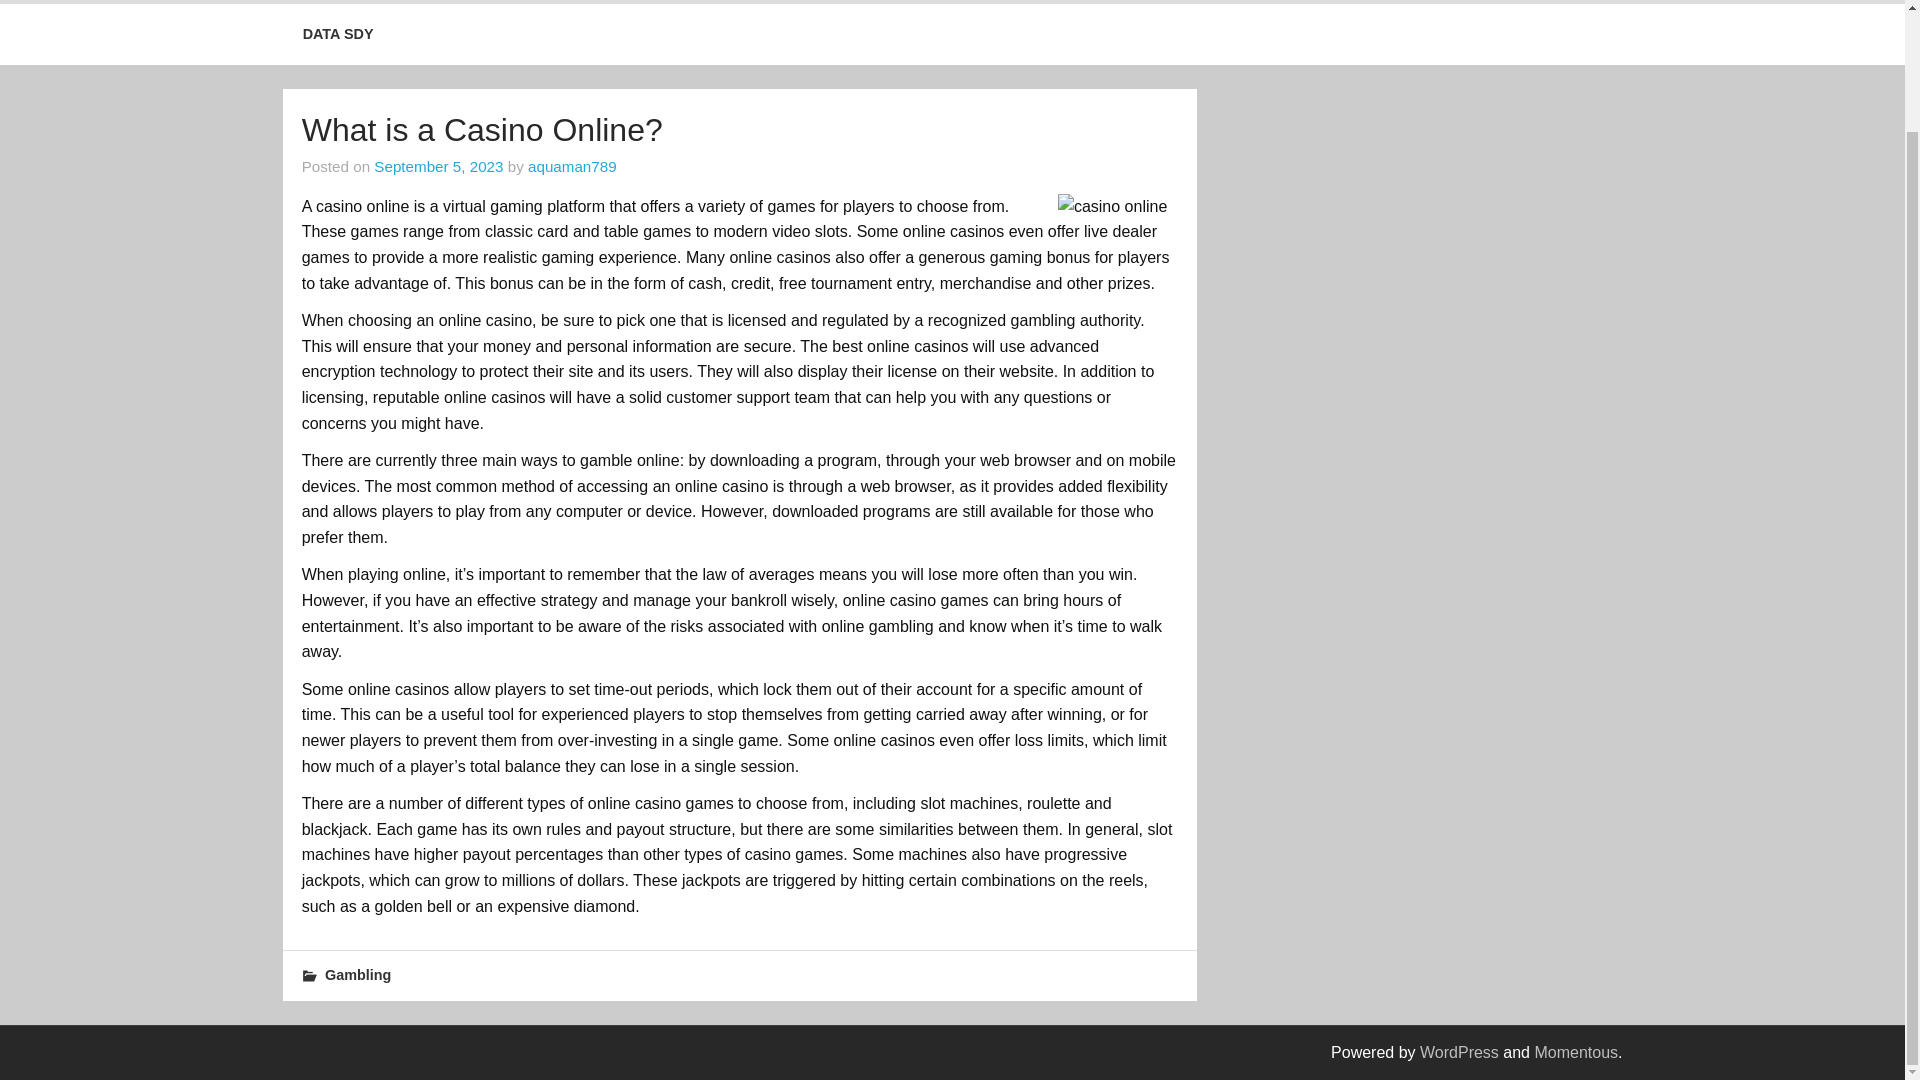 This screenshot has height=1080, width=1920. What do you see at coordinates (358, 974) in the screenshot?
I see `Gambling` at bounding box center [358, 974].